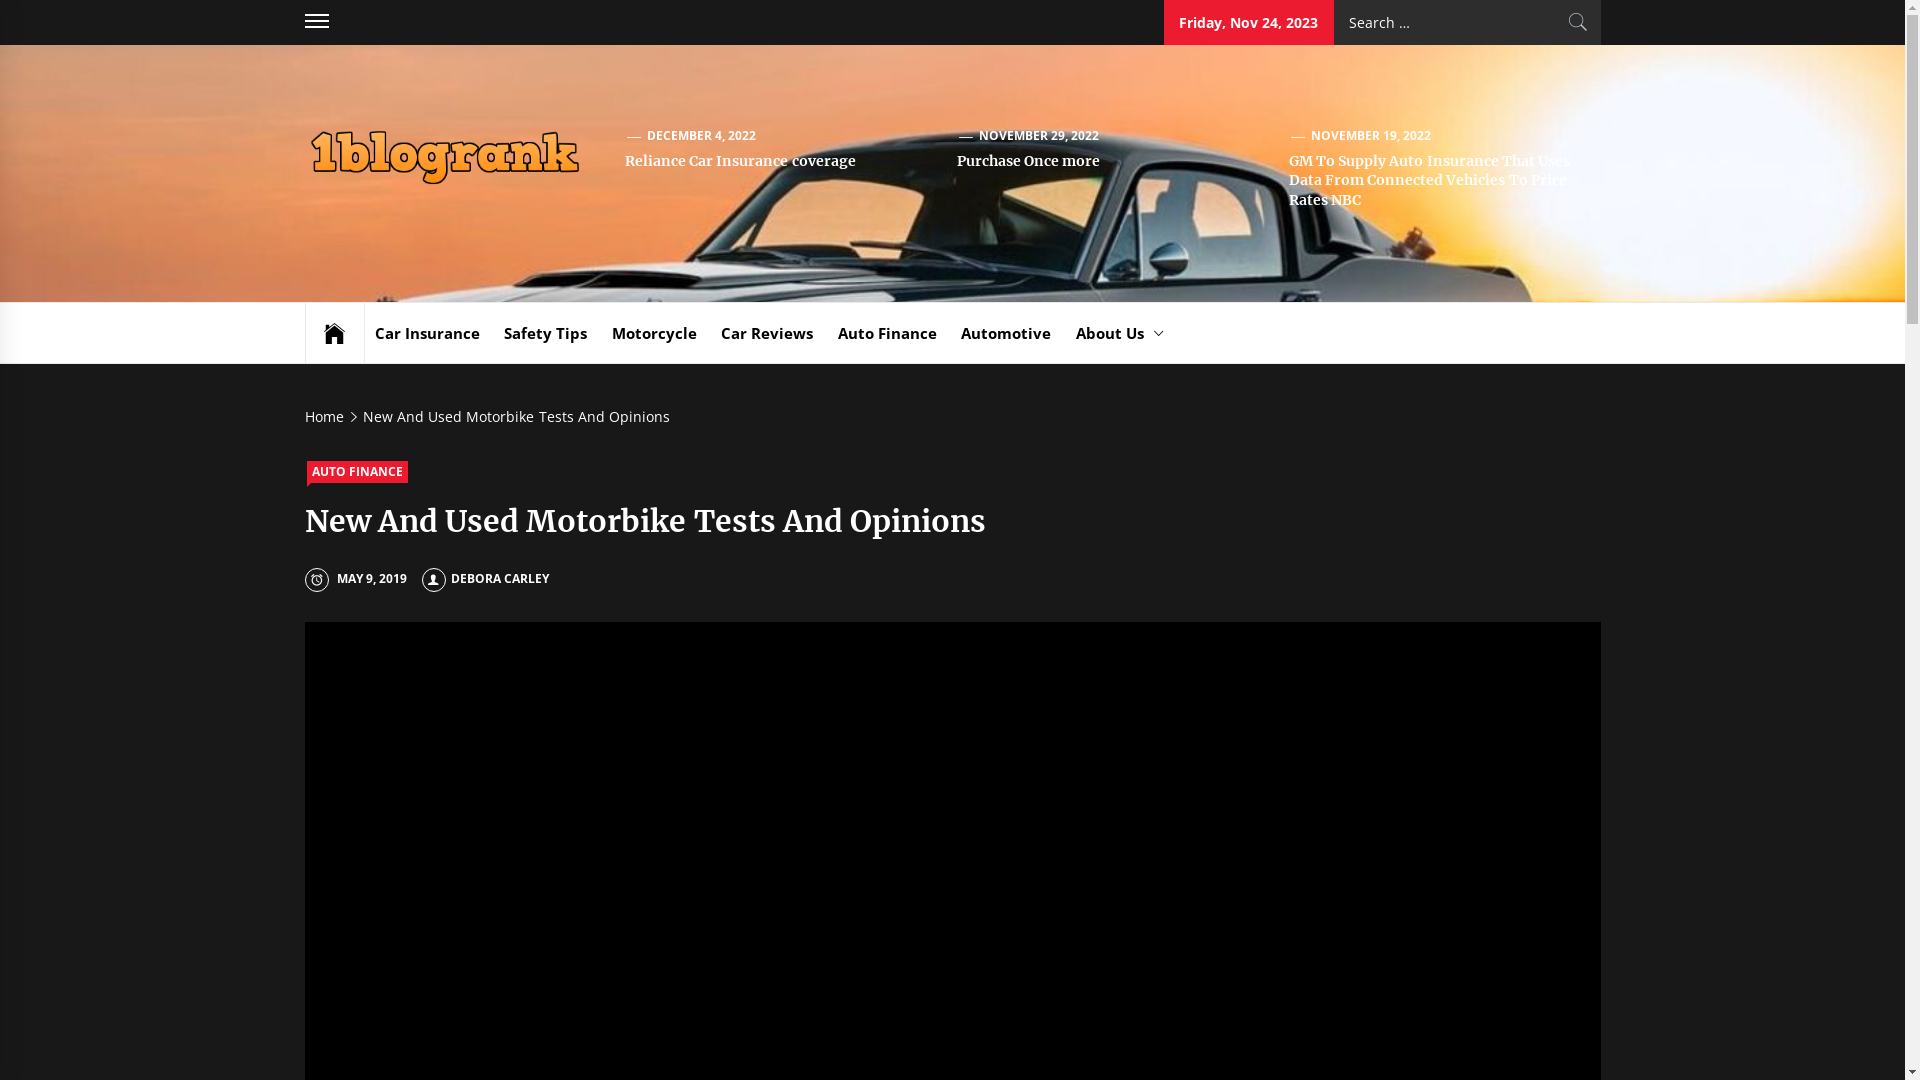  What do you see at coordinates (702, 136) in the screenshot?
I see `DECEMBER 4, 2022` at bounding box center [702, 136].